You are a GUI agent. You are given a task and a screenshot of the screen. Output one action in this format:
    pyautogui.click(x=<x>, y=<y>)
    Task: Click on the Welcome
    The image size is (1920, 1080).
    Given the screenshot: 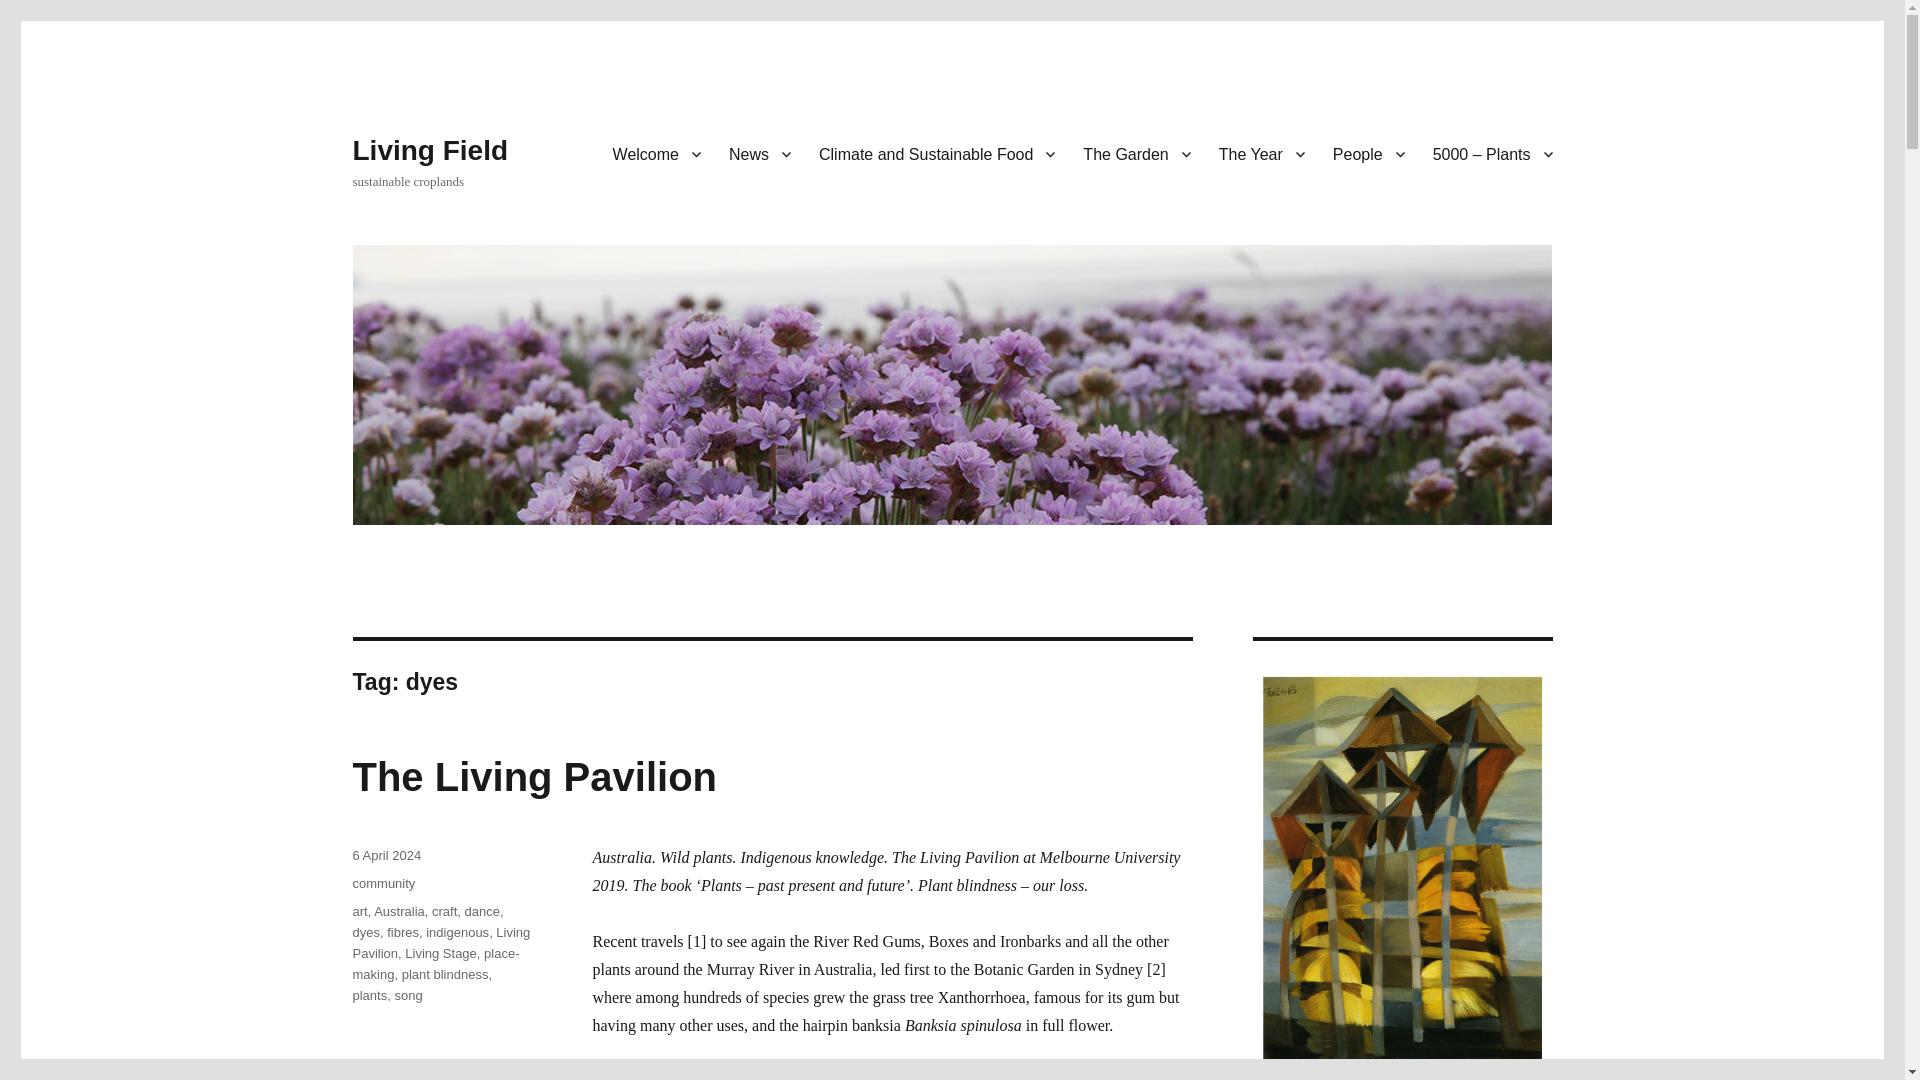 What is the action you would take?
    pyautogui.click(x=656, y=153)
    